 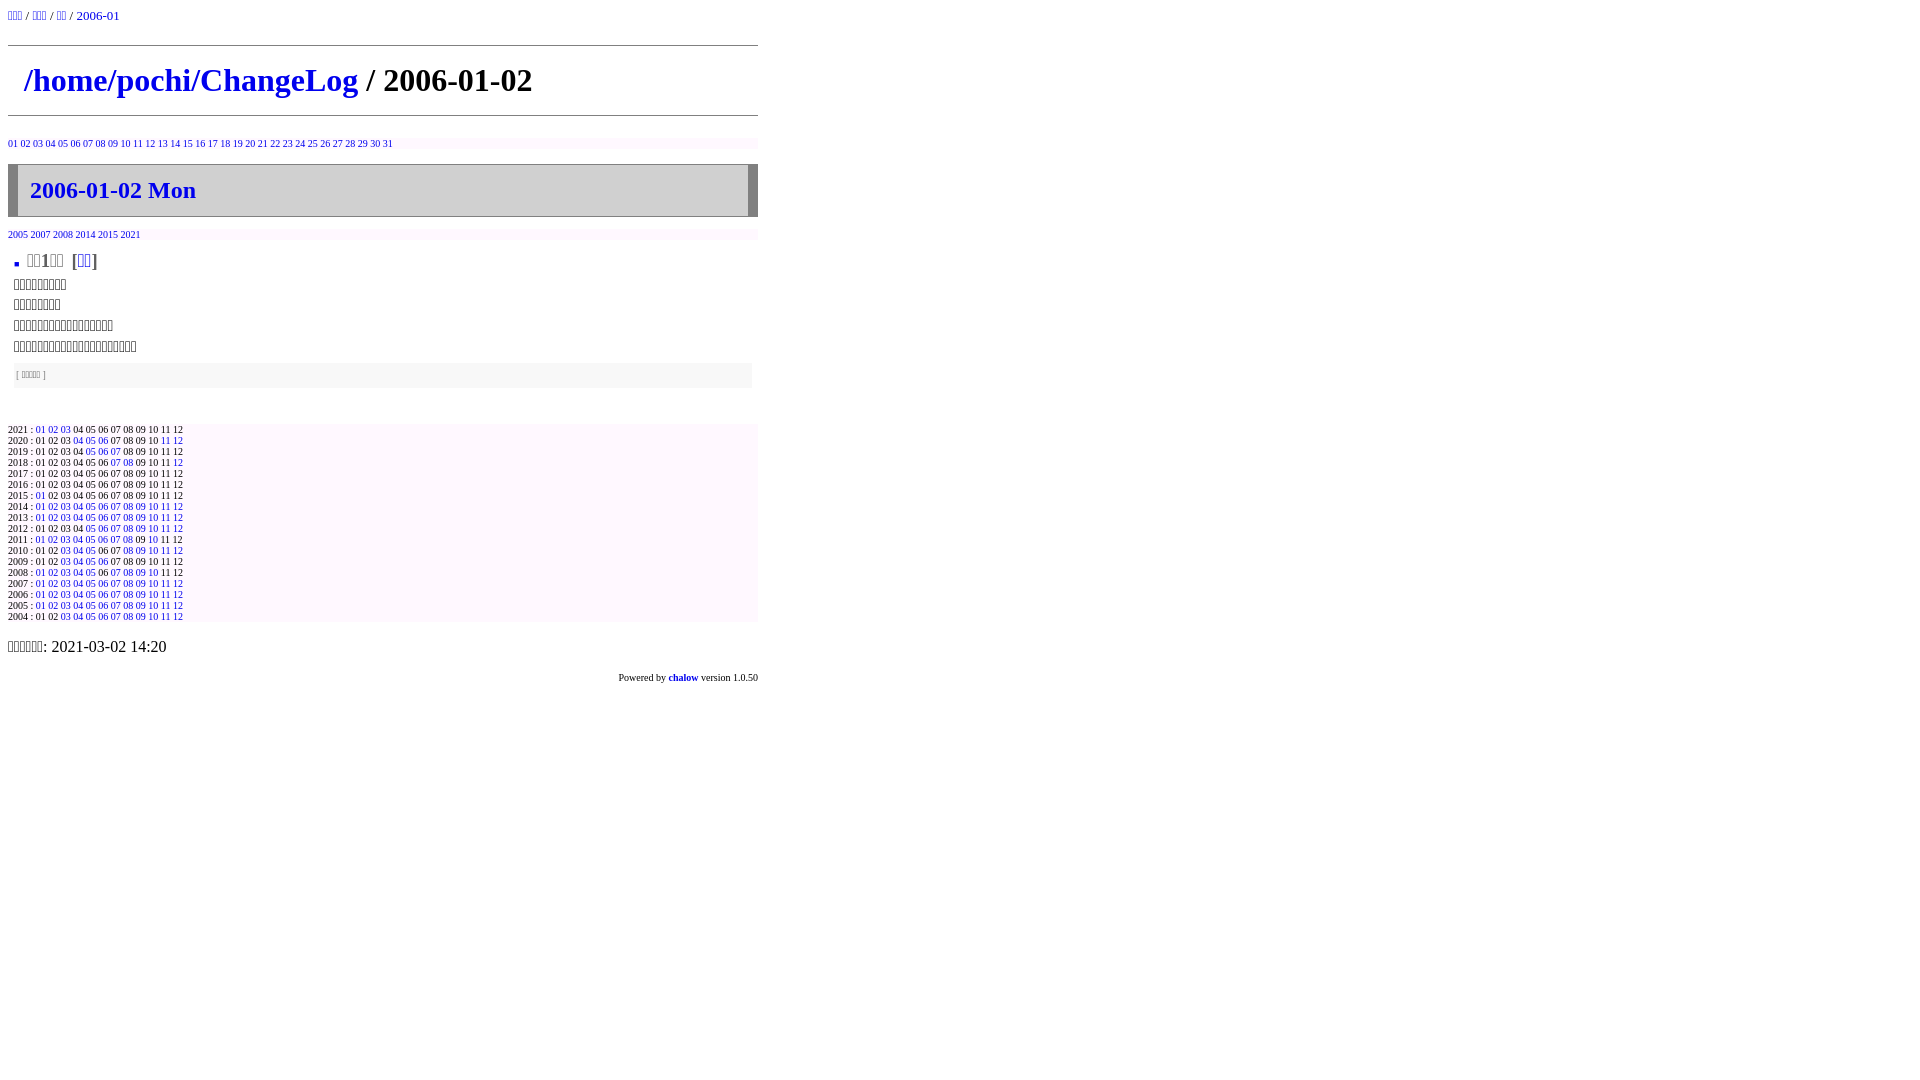 I want to click on 12, so click(x=178, y=606).